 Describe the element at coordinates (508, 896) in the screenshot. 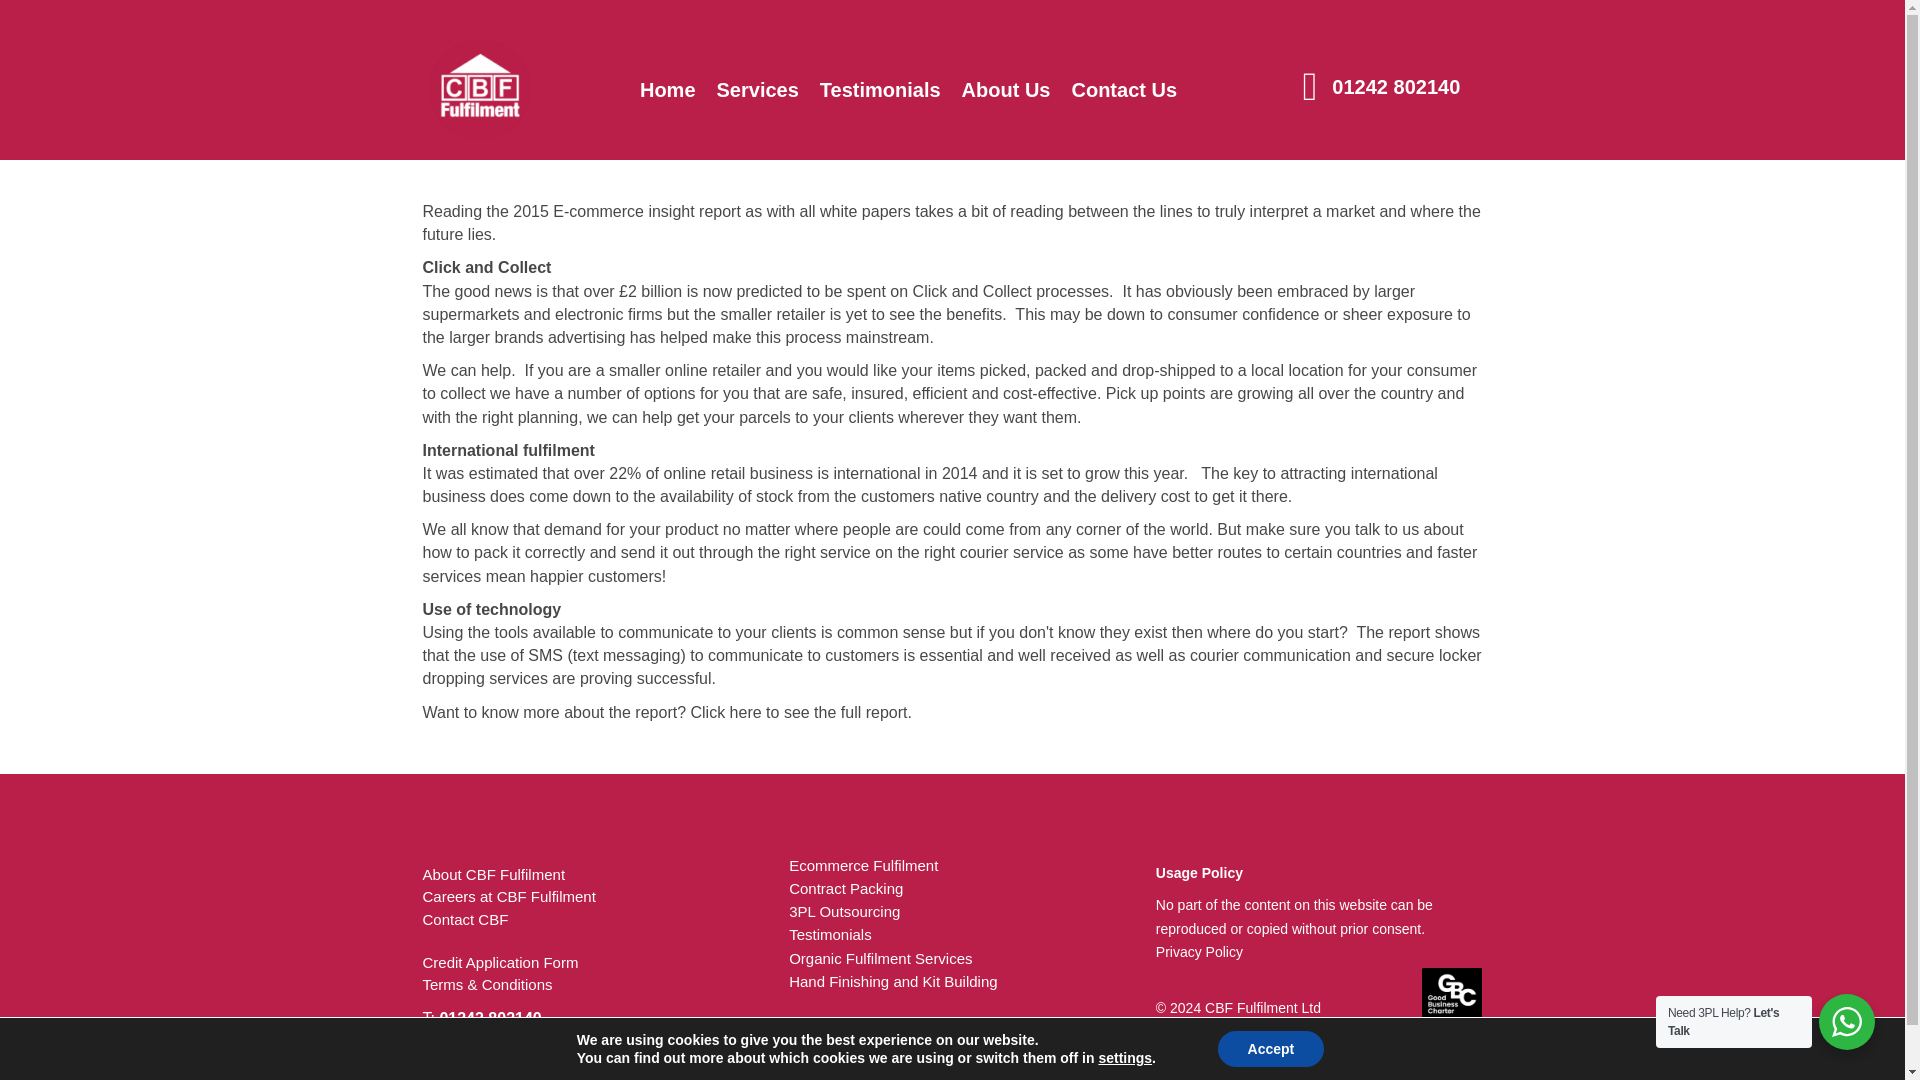

I see `Careers at CBF Fulfilment` at that location.